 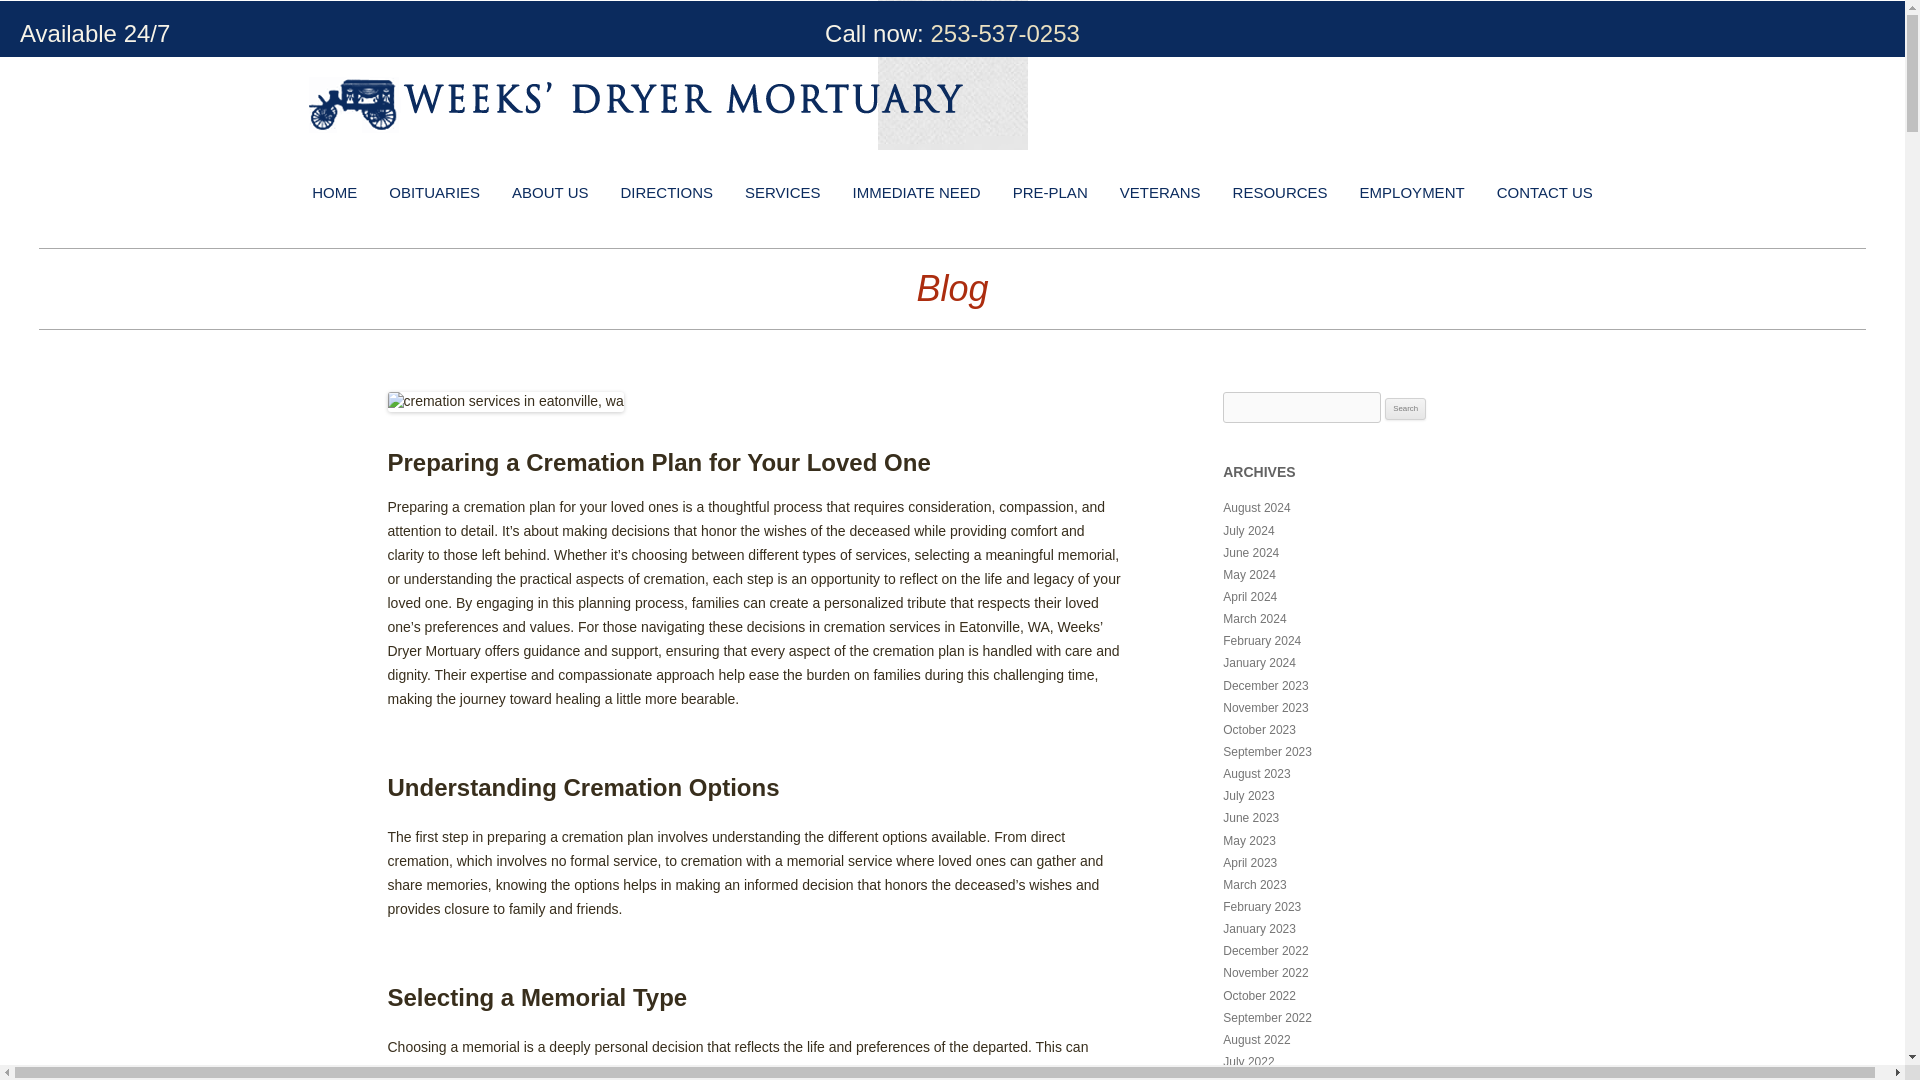 I want to click on ABOUT US, so click(x=550, y=192).